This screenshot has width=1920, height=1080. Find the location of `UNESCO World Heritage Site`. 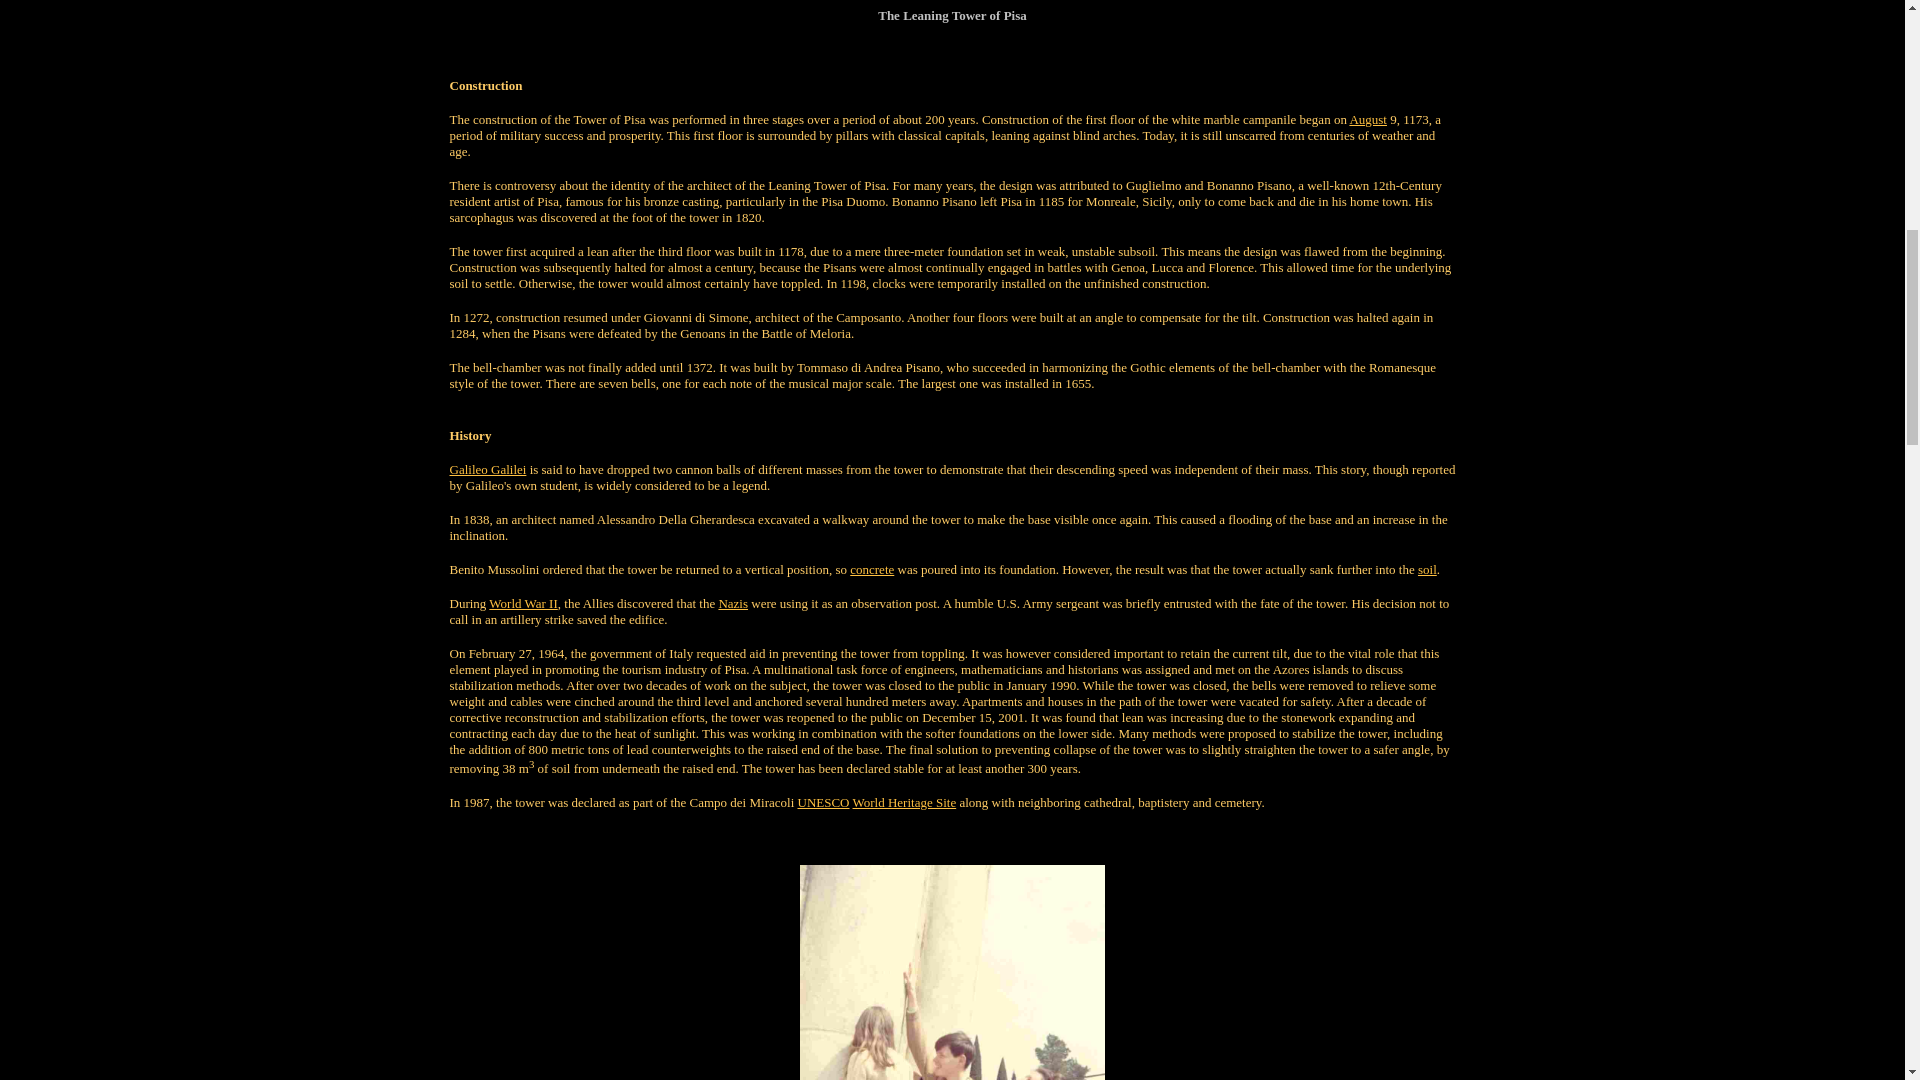

UNESCO World Heritage Site is located at coordinates (904, 802).